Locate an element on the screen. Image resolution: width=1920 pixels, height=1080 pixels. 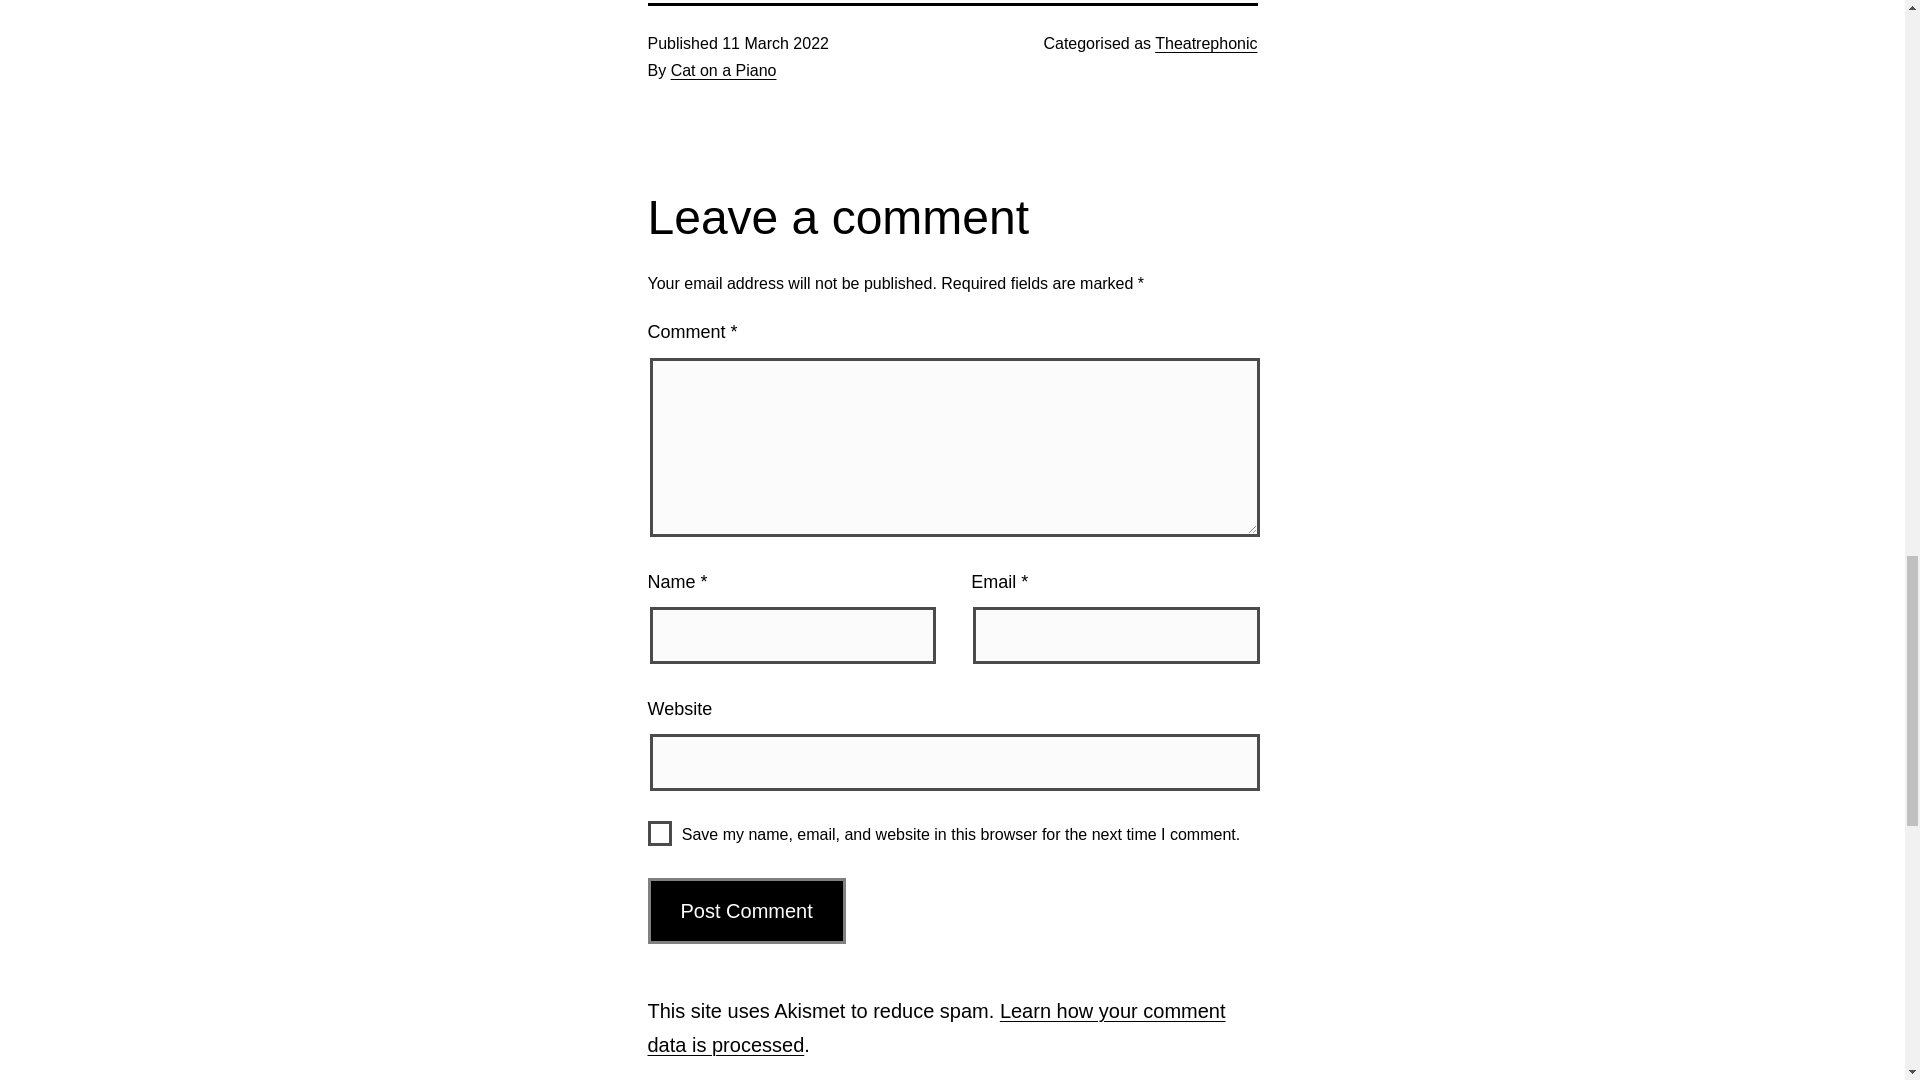
Learn how your comment data is processed is located at coordinates (937, 1028).